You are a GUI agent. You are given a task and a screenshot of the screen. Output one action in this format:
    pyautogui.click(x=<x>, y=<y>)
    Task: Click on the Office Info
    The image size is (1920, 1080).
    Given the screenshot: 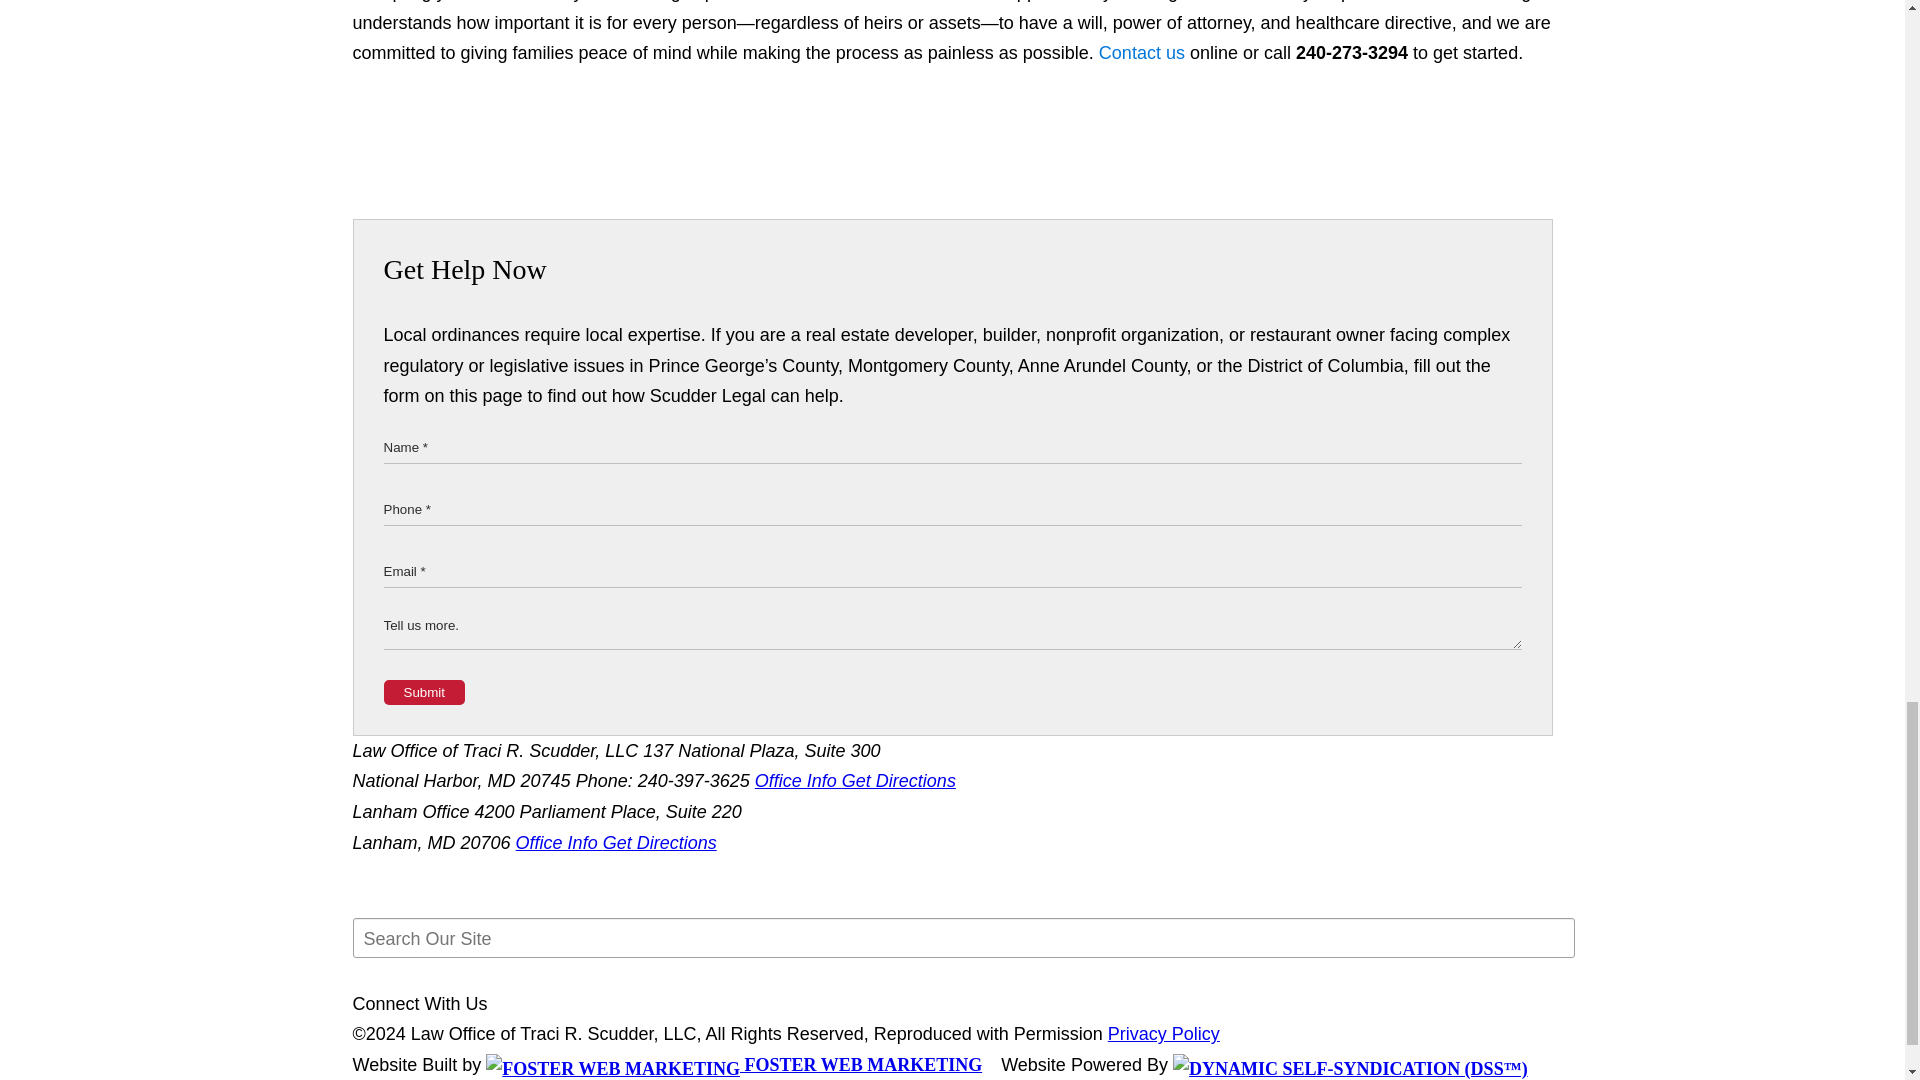 What is the action you would take?
    pyautogui.click(x=798, y=780)
    